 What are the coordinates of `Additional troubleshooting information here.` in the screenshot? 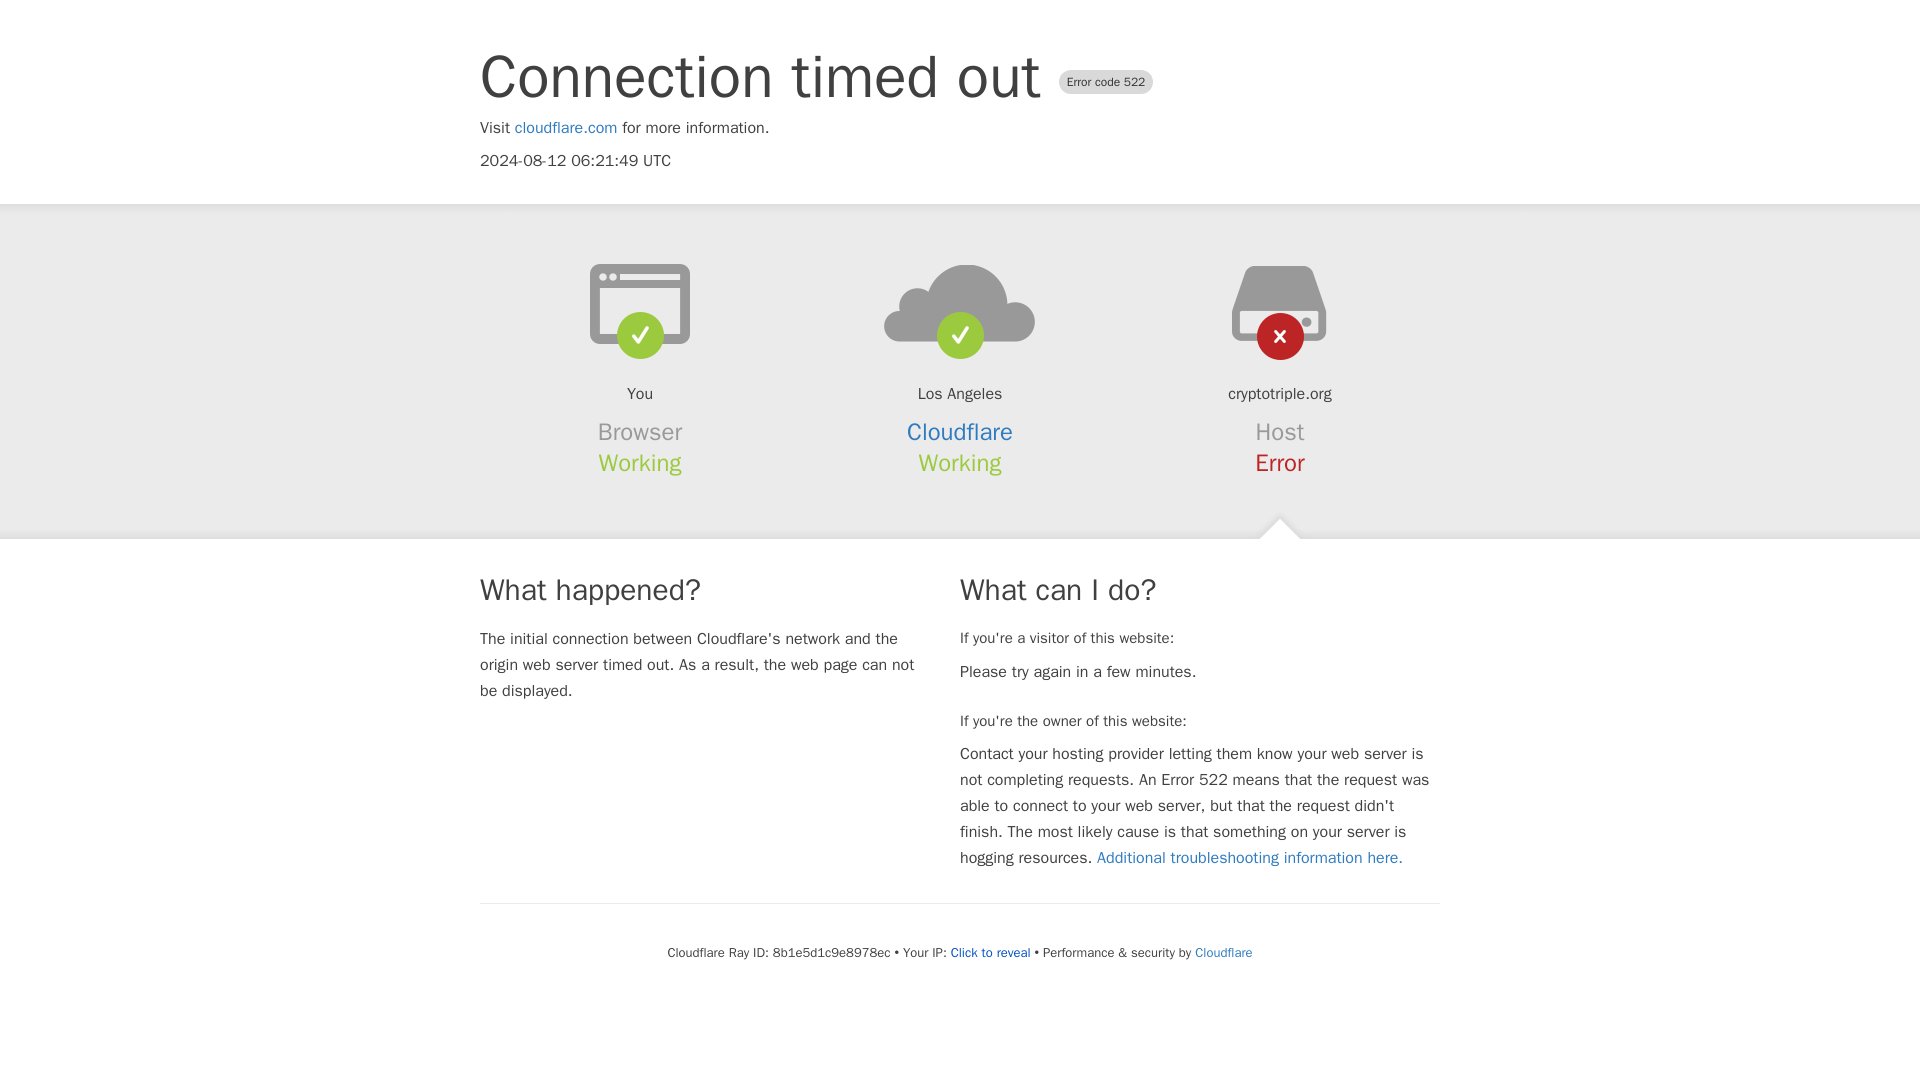 It's located at (1250, 858).